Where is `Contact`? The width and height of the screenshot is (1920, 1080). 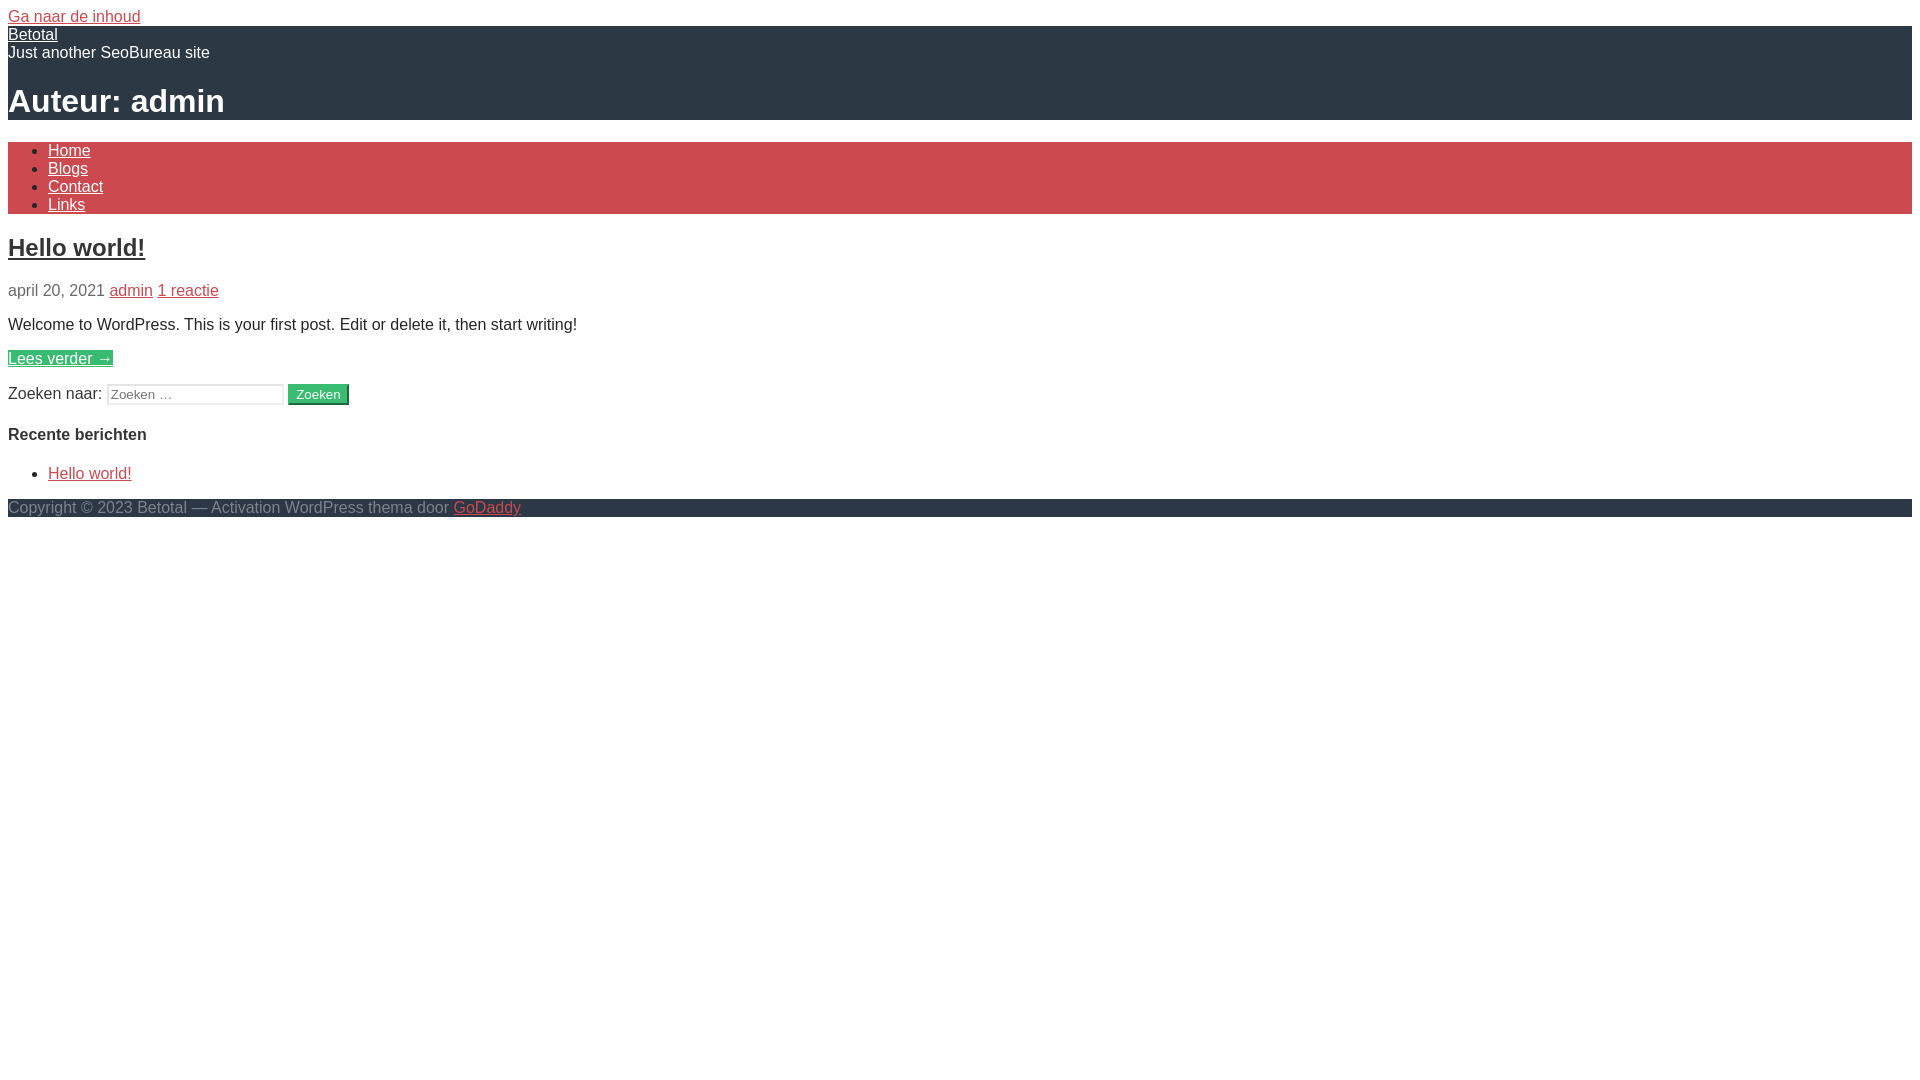 Contact is located at coordinates (76, 186).